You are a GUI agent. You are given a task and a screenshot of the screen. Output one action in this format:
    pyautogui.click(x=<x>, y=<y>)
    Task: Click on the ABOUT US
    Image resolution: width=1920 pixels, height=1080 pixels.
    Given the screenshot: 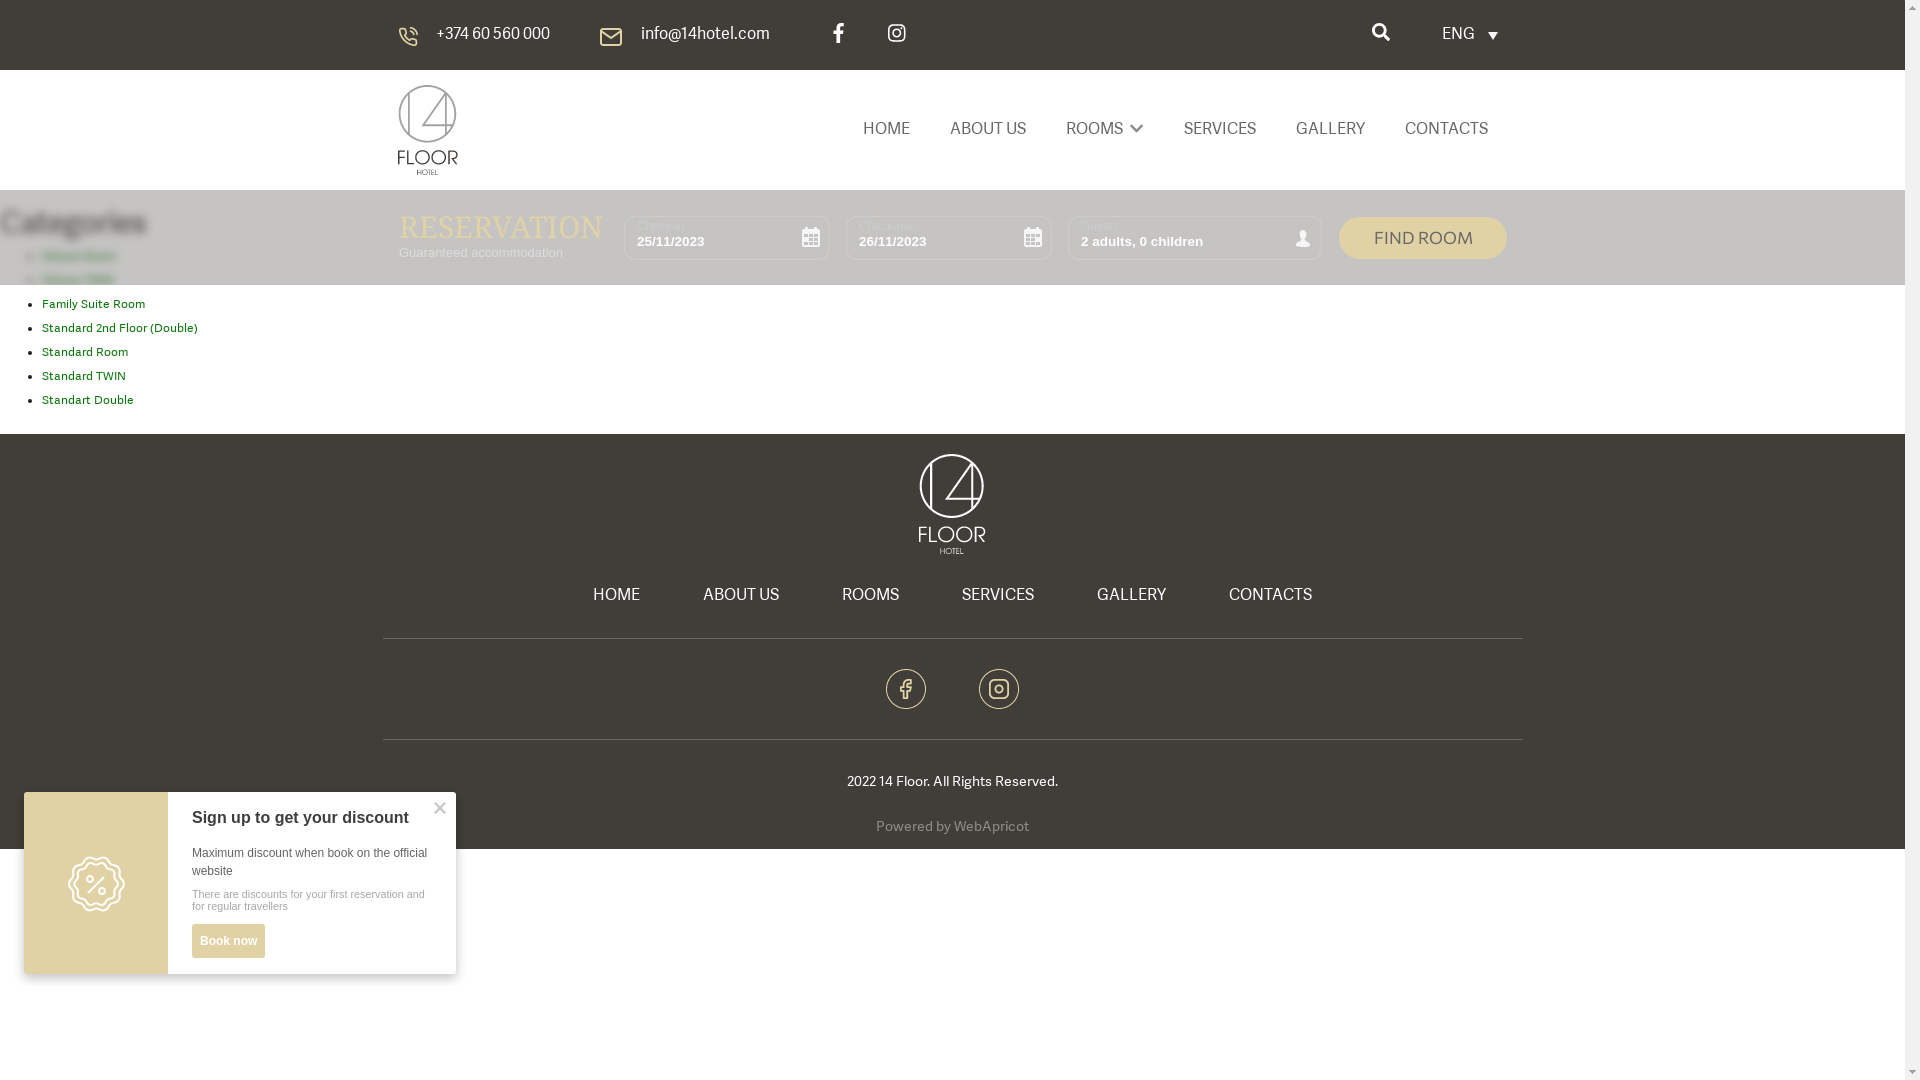 What is the action you would take?
    pyautogui.click(x=988, y=130)
    